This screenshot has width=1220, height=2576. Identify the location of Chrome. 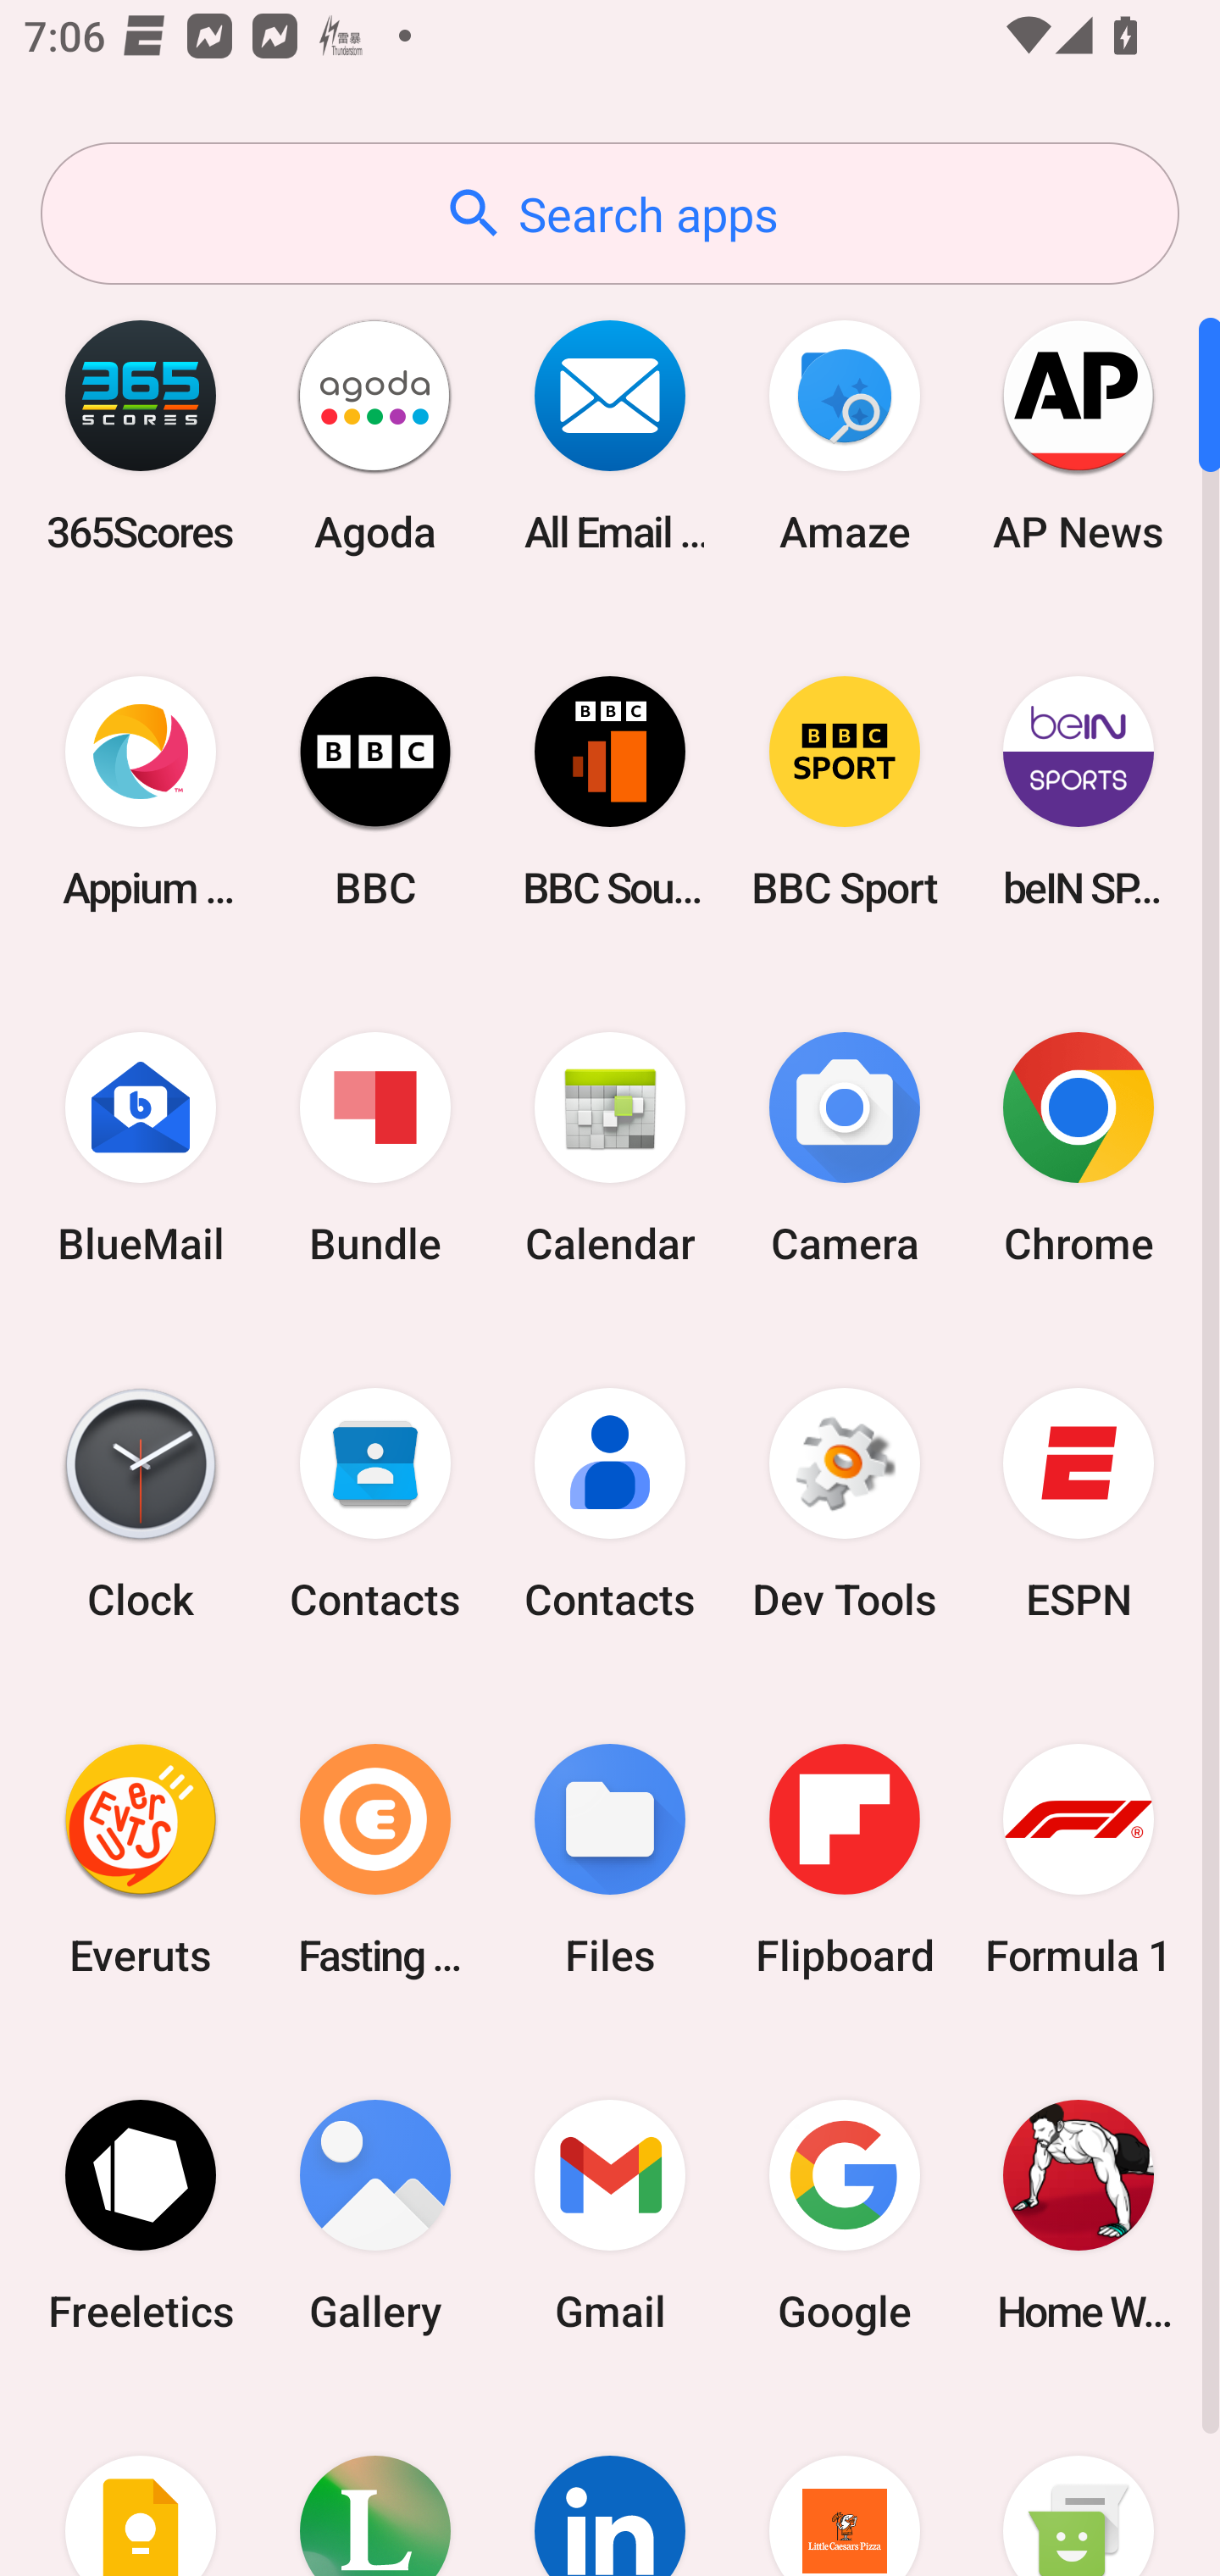
(1079, 1149).